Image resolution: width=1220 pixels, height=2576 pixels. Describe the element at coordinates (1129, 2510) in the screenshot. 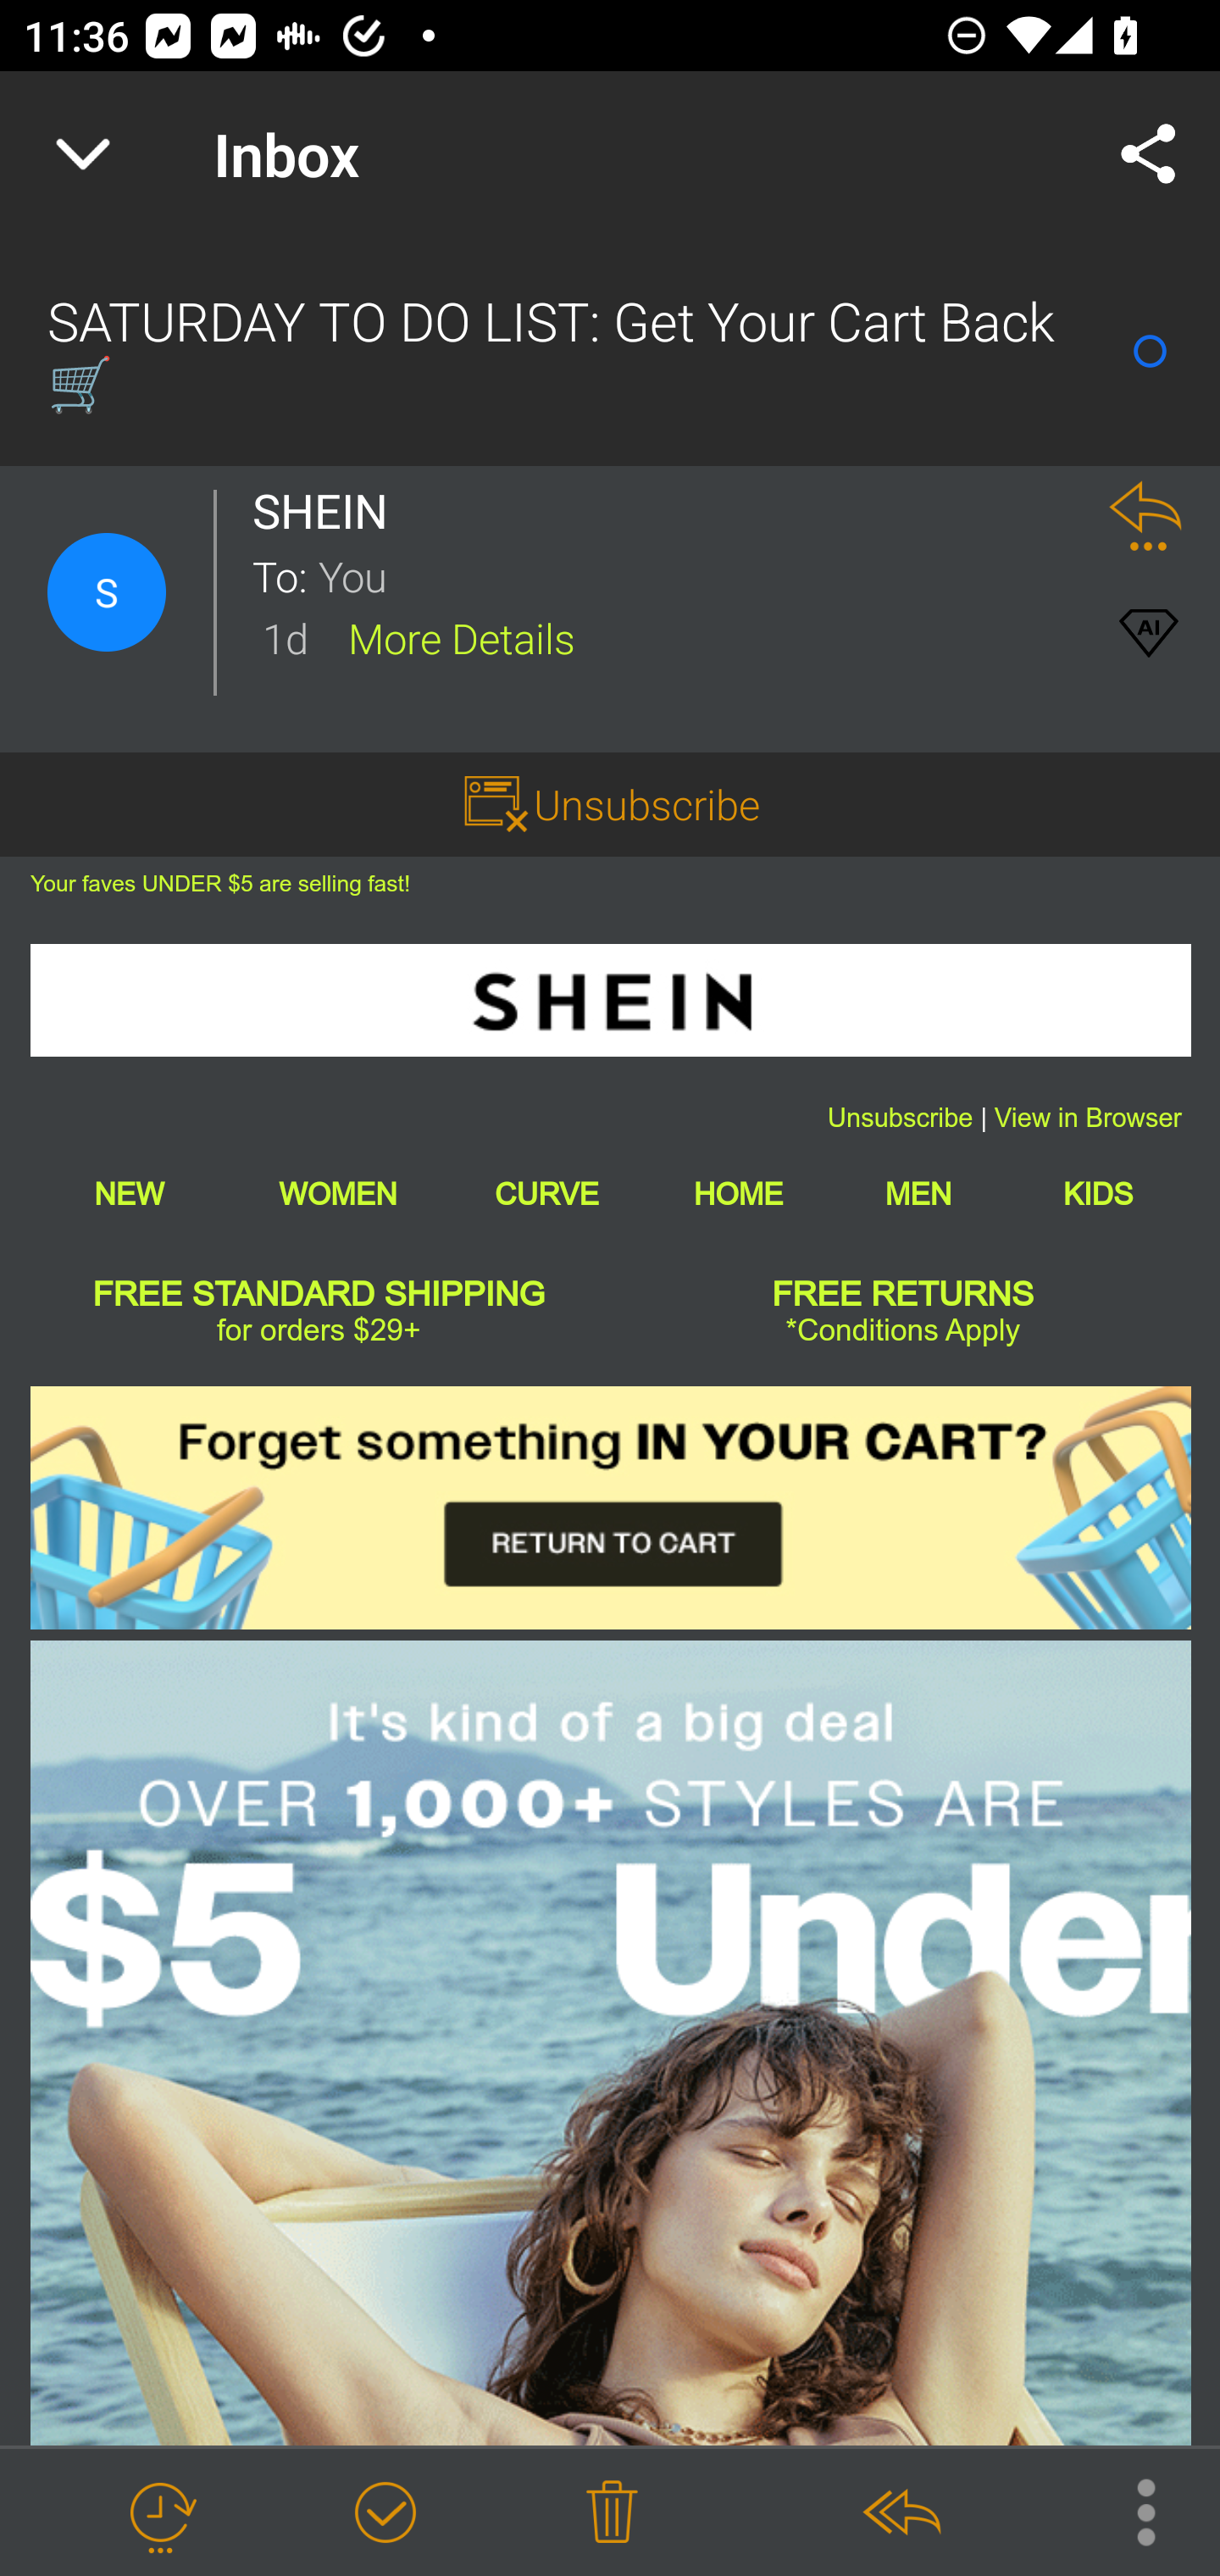

I see `More Options` at that location.